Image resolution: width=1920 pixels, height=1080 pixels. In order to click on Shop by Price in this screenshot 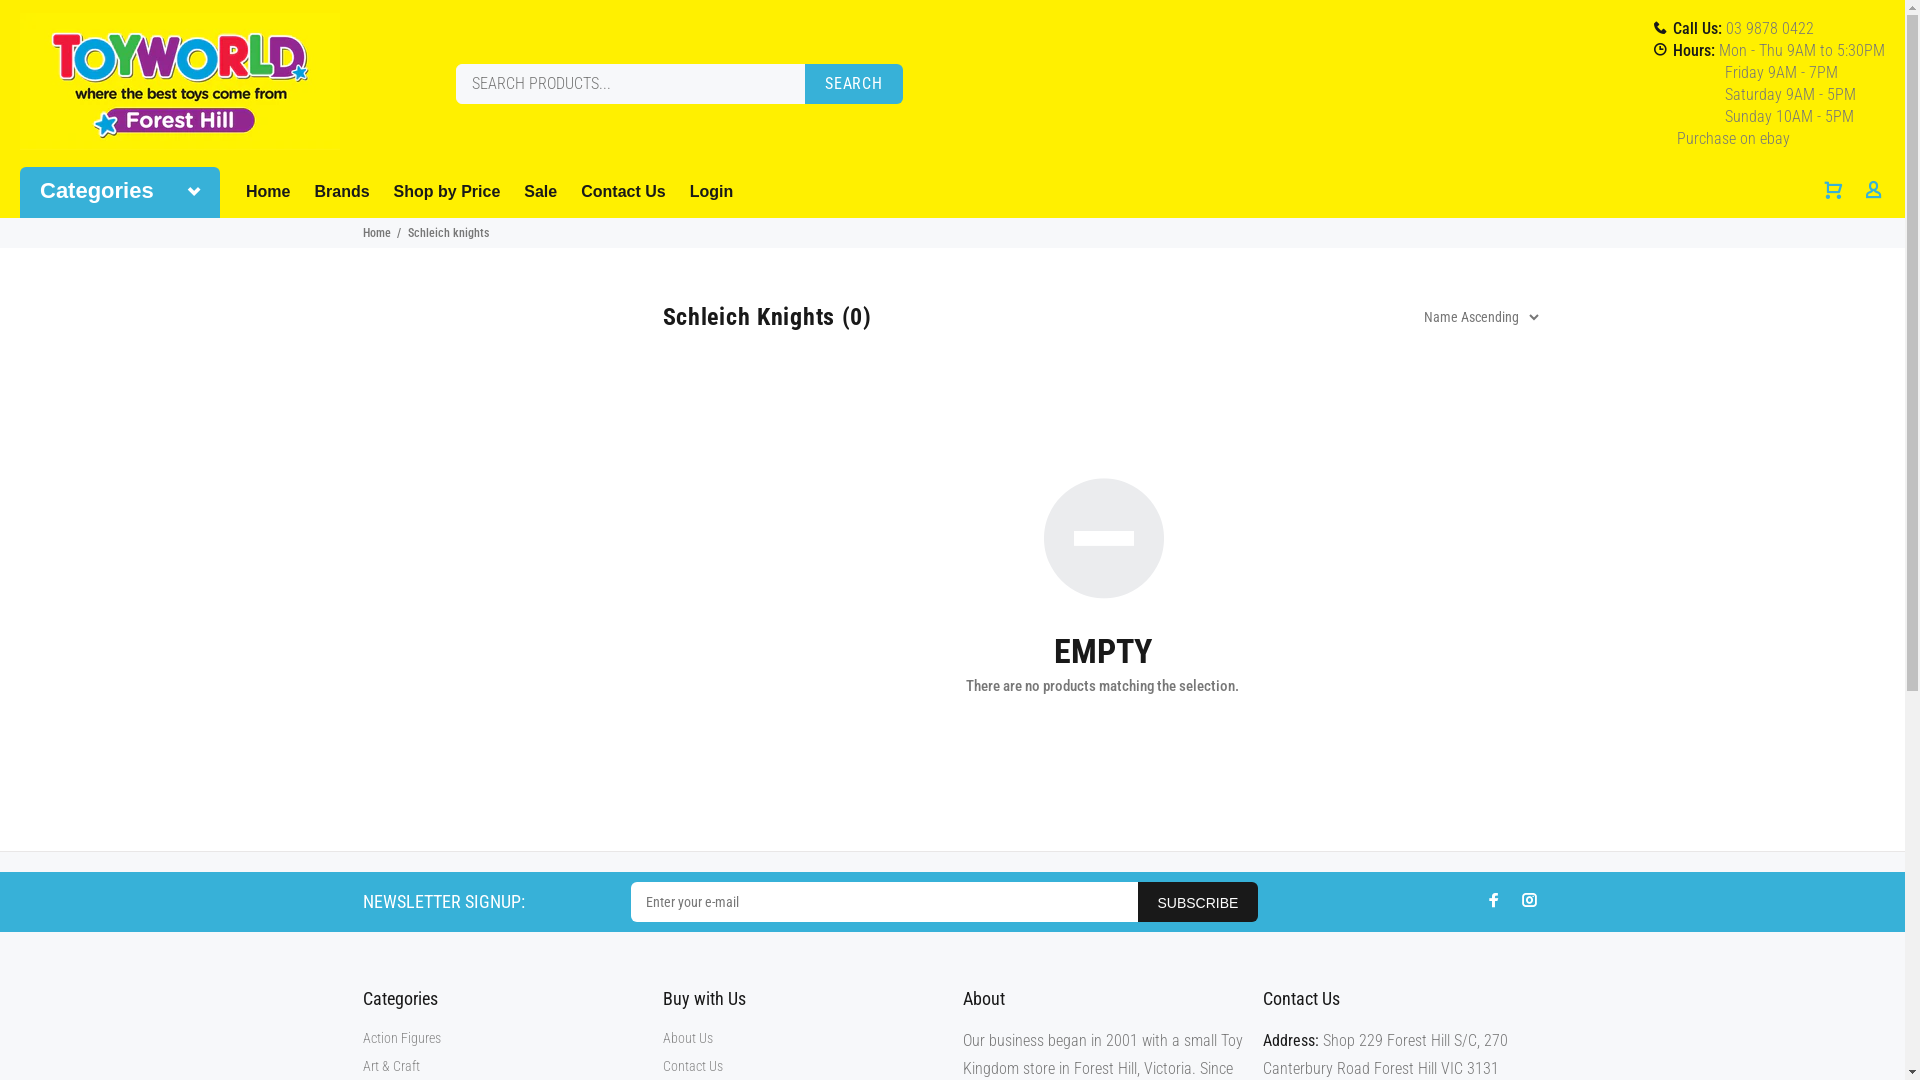, I will do `click(448, 192)`.